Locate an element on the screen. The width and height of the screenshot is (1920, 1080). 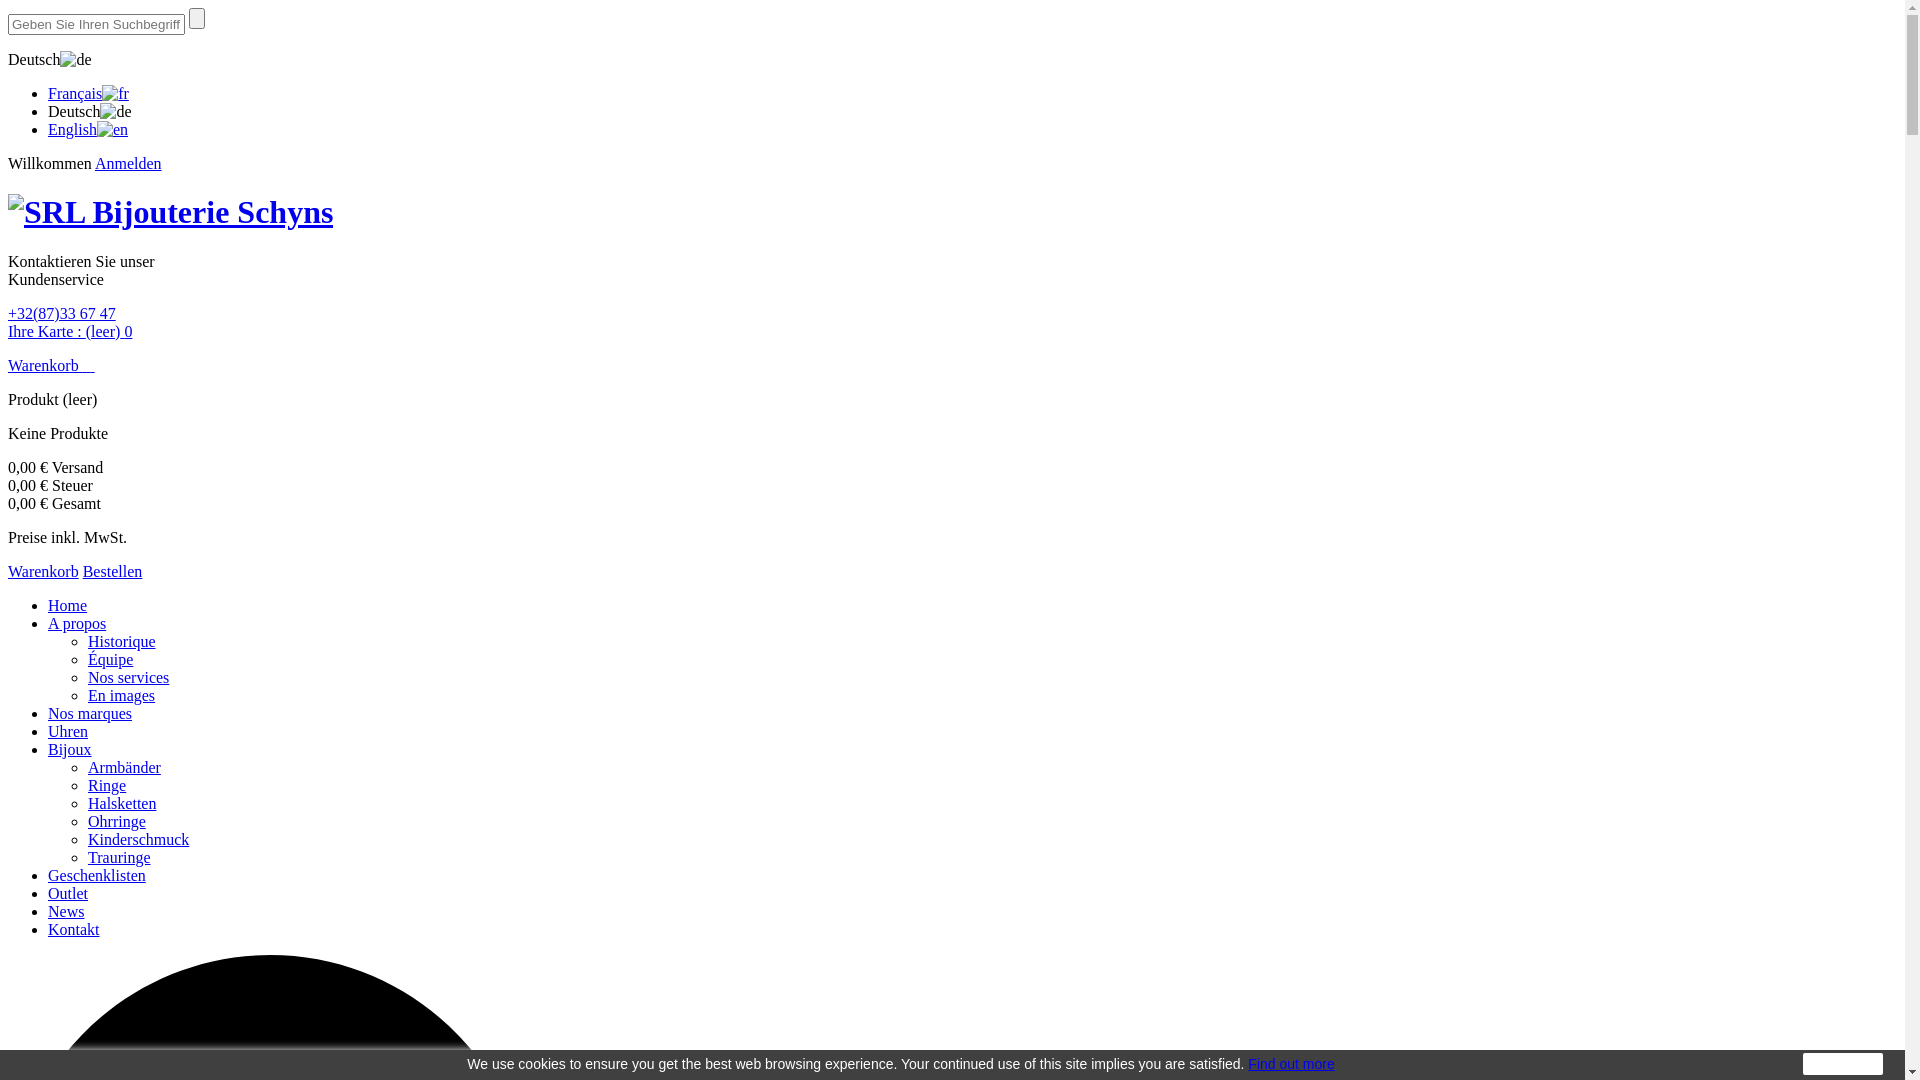
+32(87)33 67 47 is located at coordinates (62, 314).